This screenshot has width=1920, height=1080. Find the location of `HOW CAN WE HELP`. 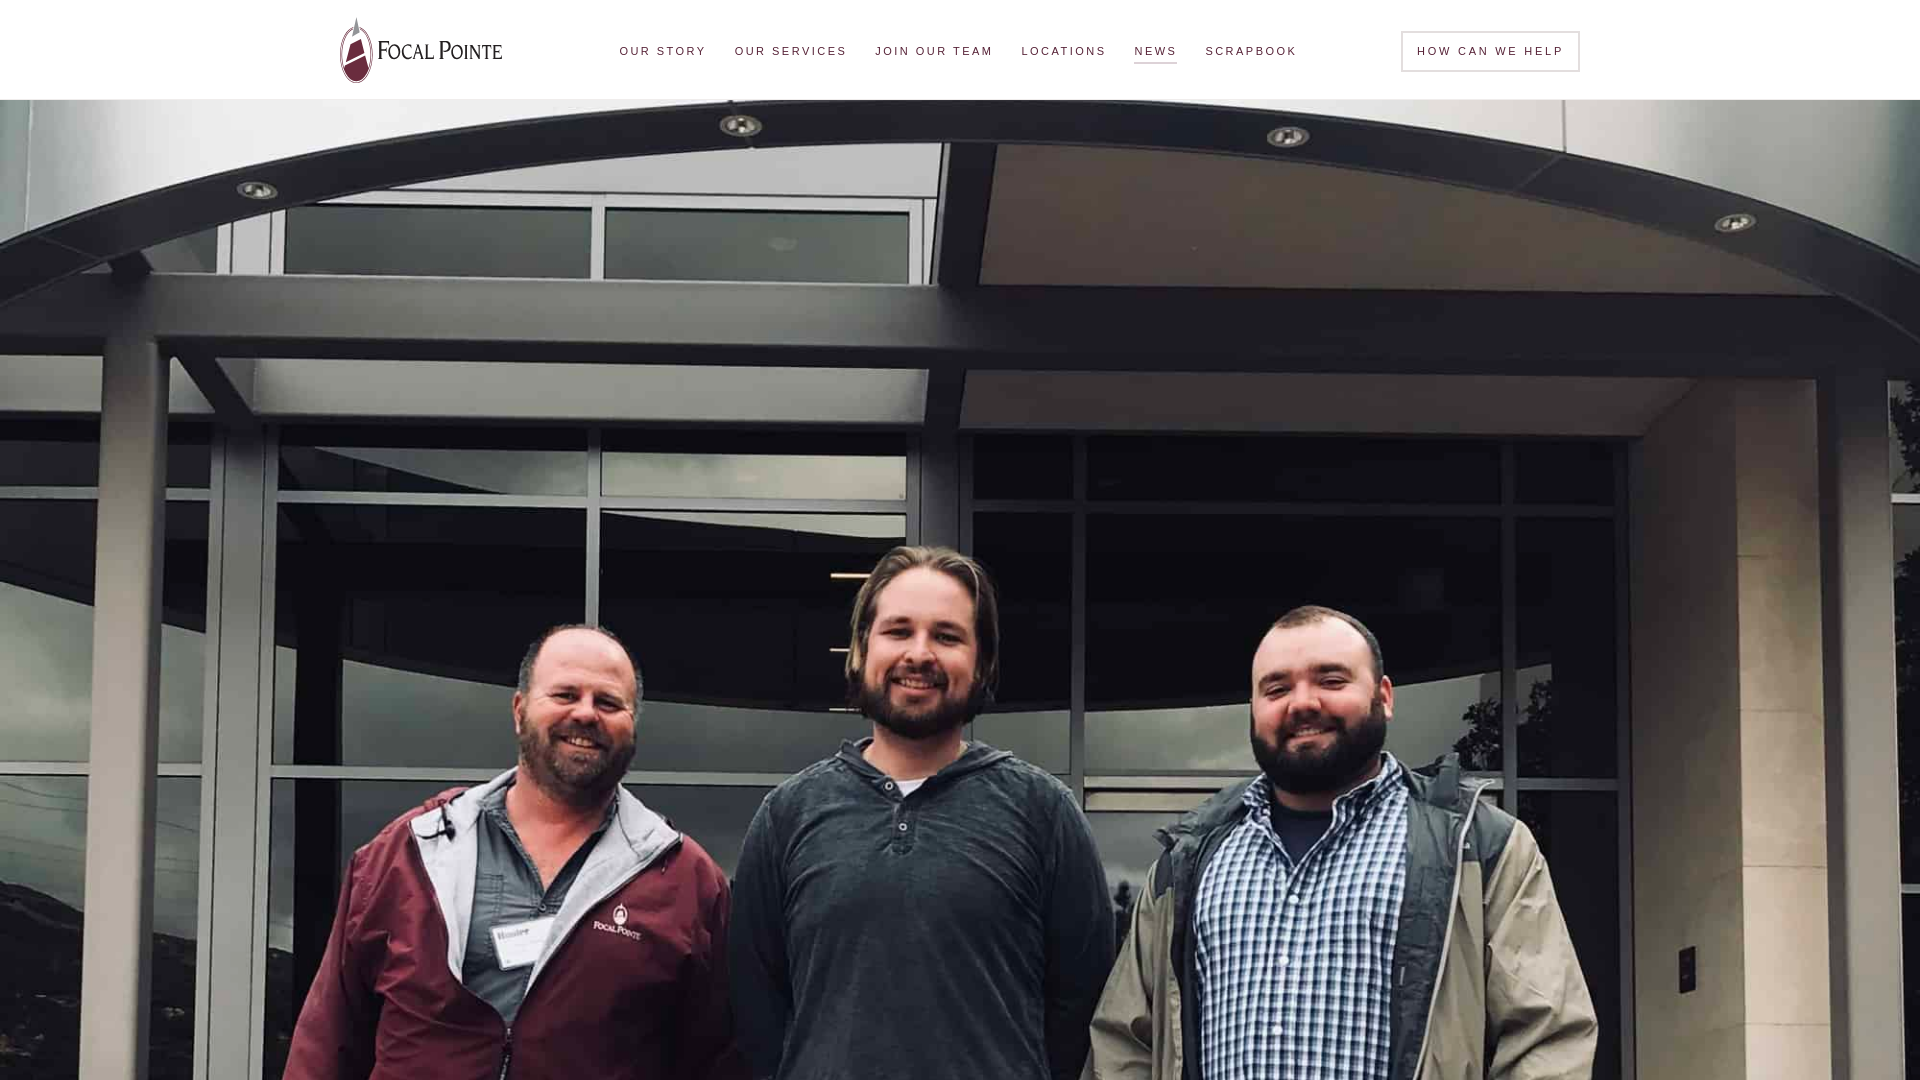

HOW CAN WE HELP is located at coordinates (1490, 46).